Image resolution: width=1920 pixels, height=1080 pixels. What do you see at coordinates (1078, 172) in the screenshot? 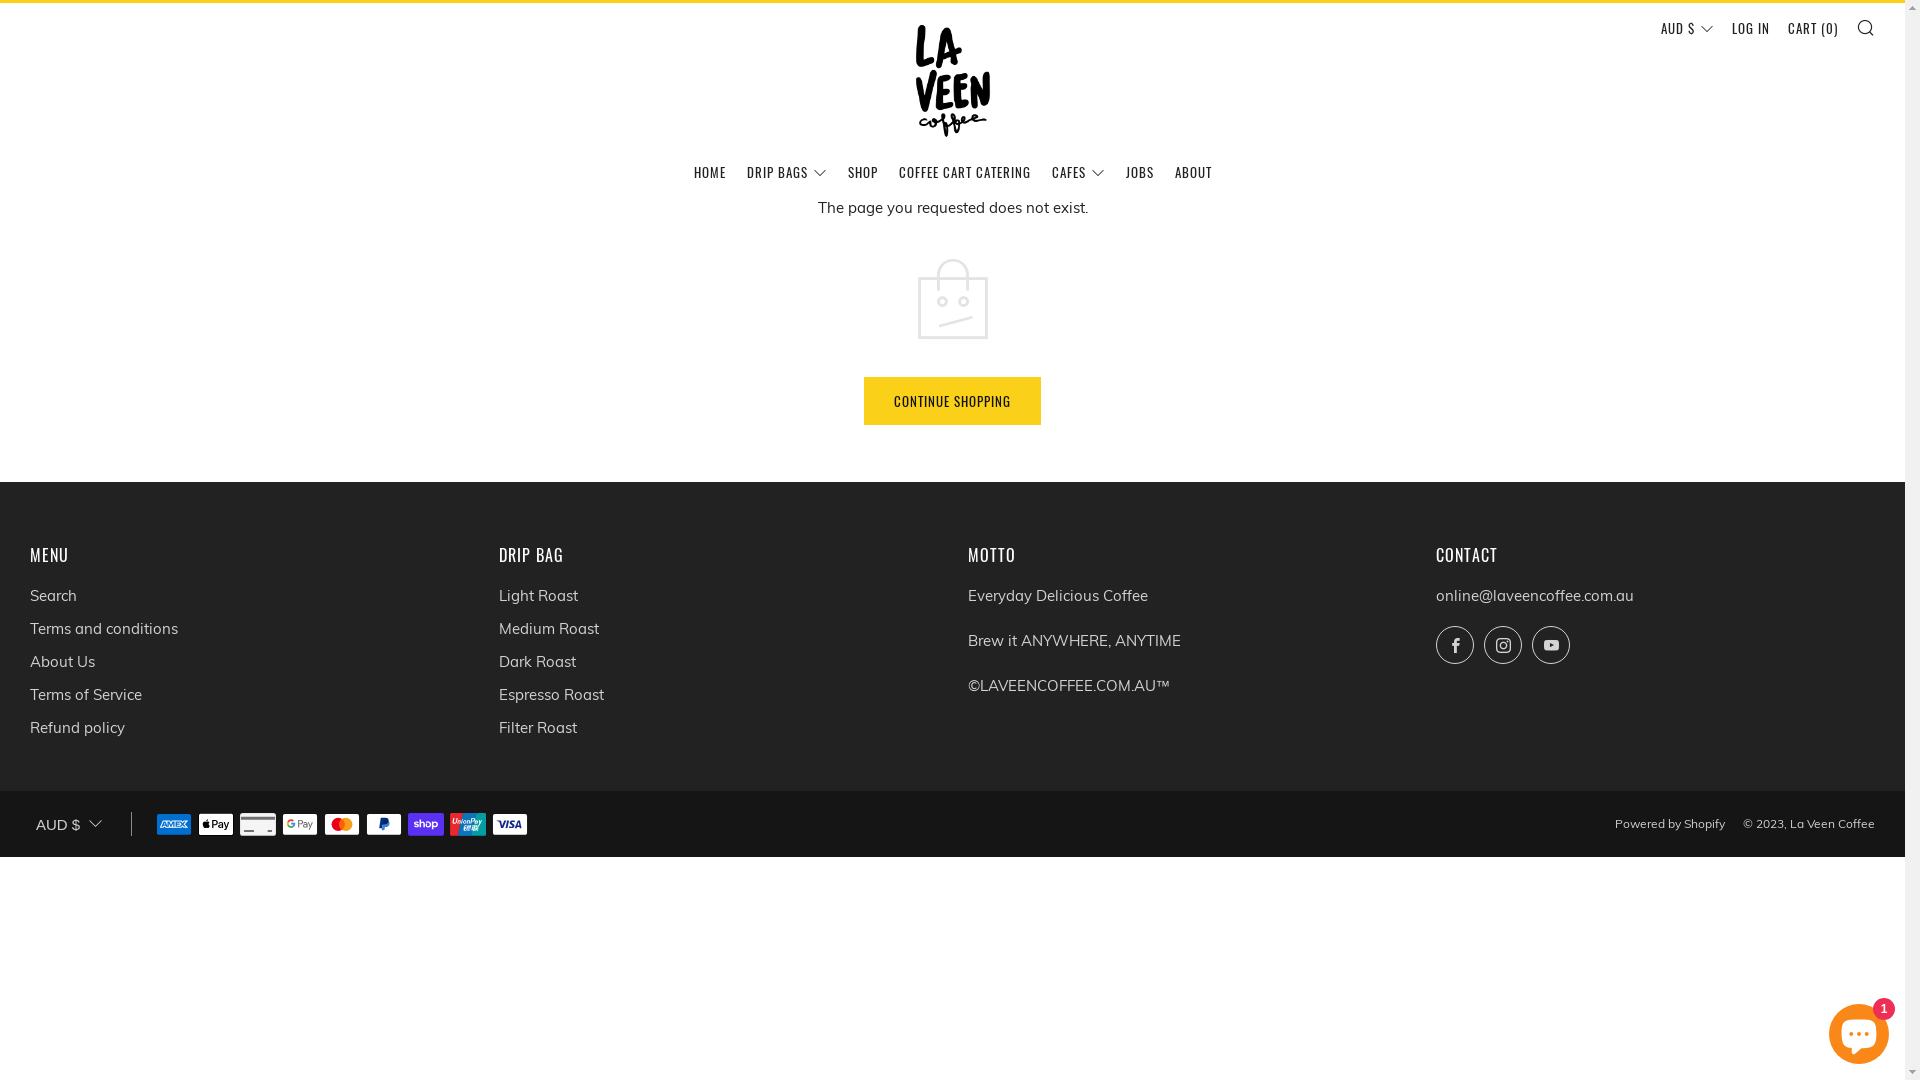
I see `CAFES` at bounding box center [1078, 172].